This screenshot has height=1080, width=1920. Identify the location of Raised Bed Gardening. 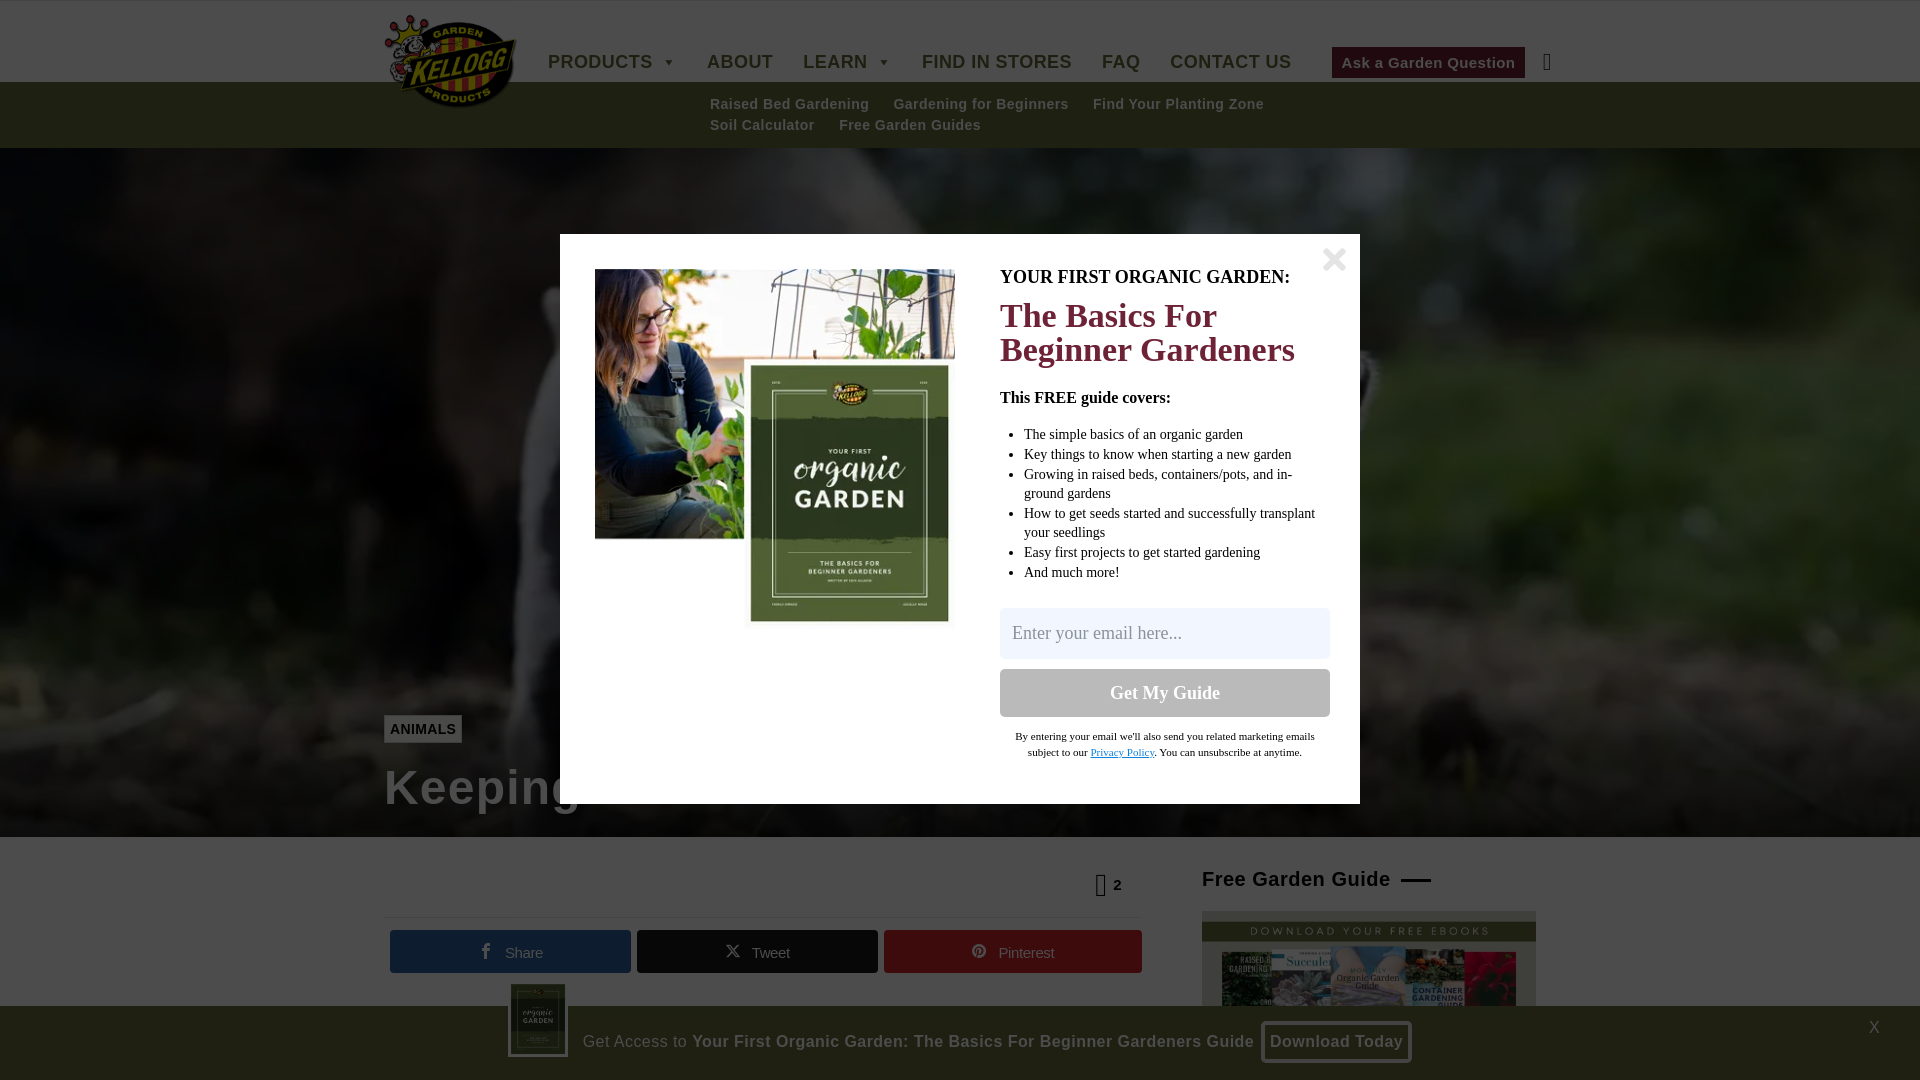
(790, 105).